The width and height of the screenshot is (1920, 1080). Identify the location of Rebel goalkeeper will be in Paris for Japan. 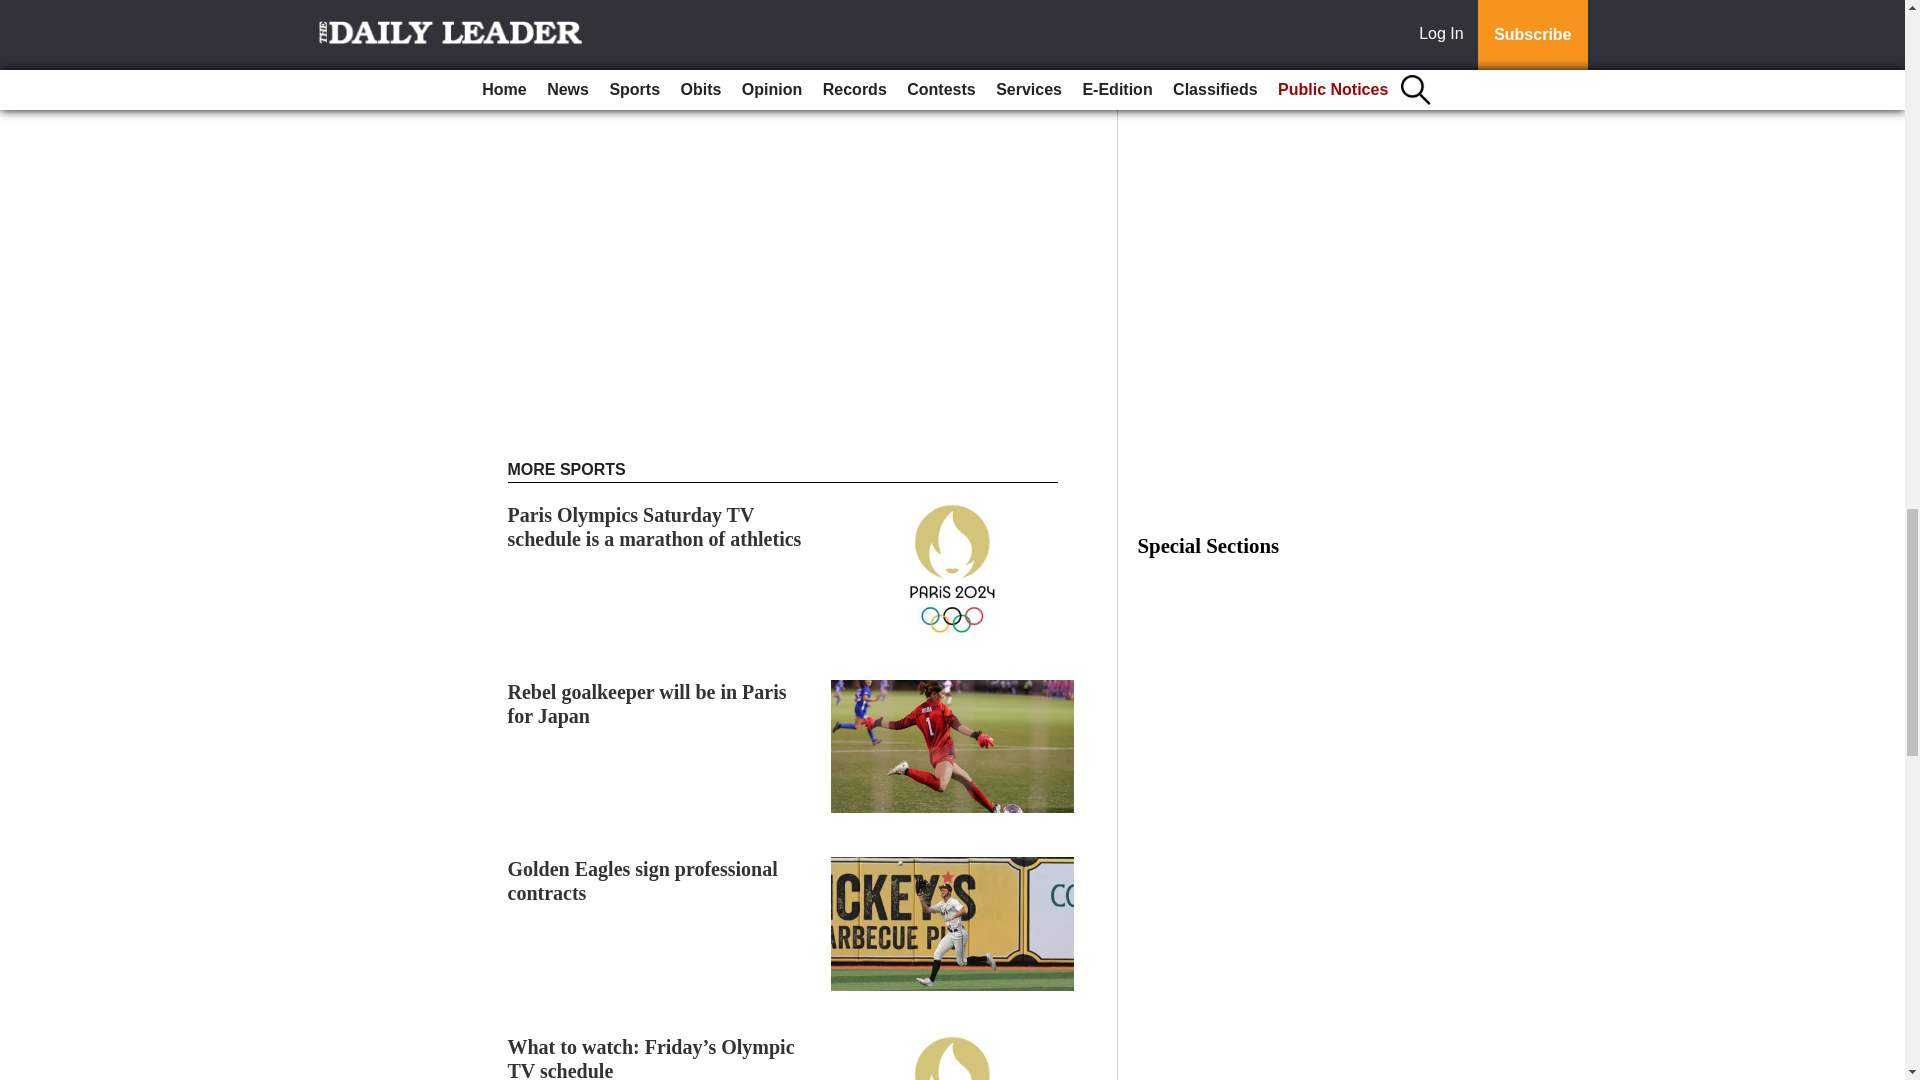
(648, 704).